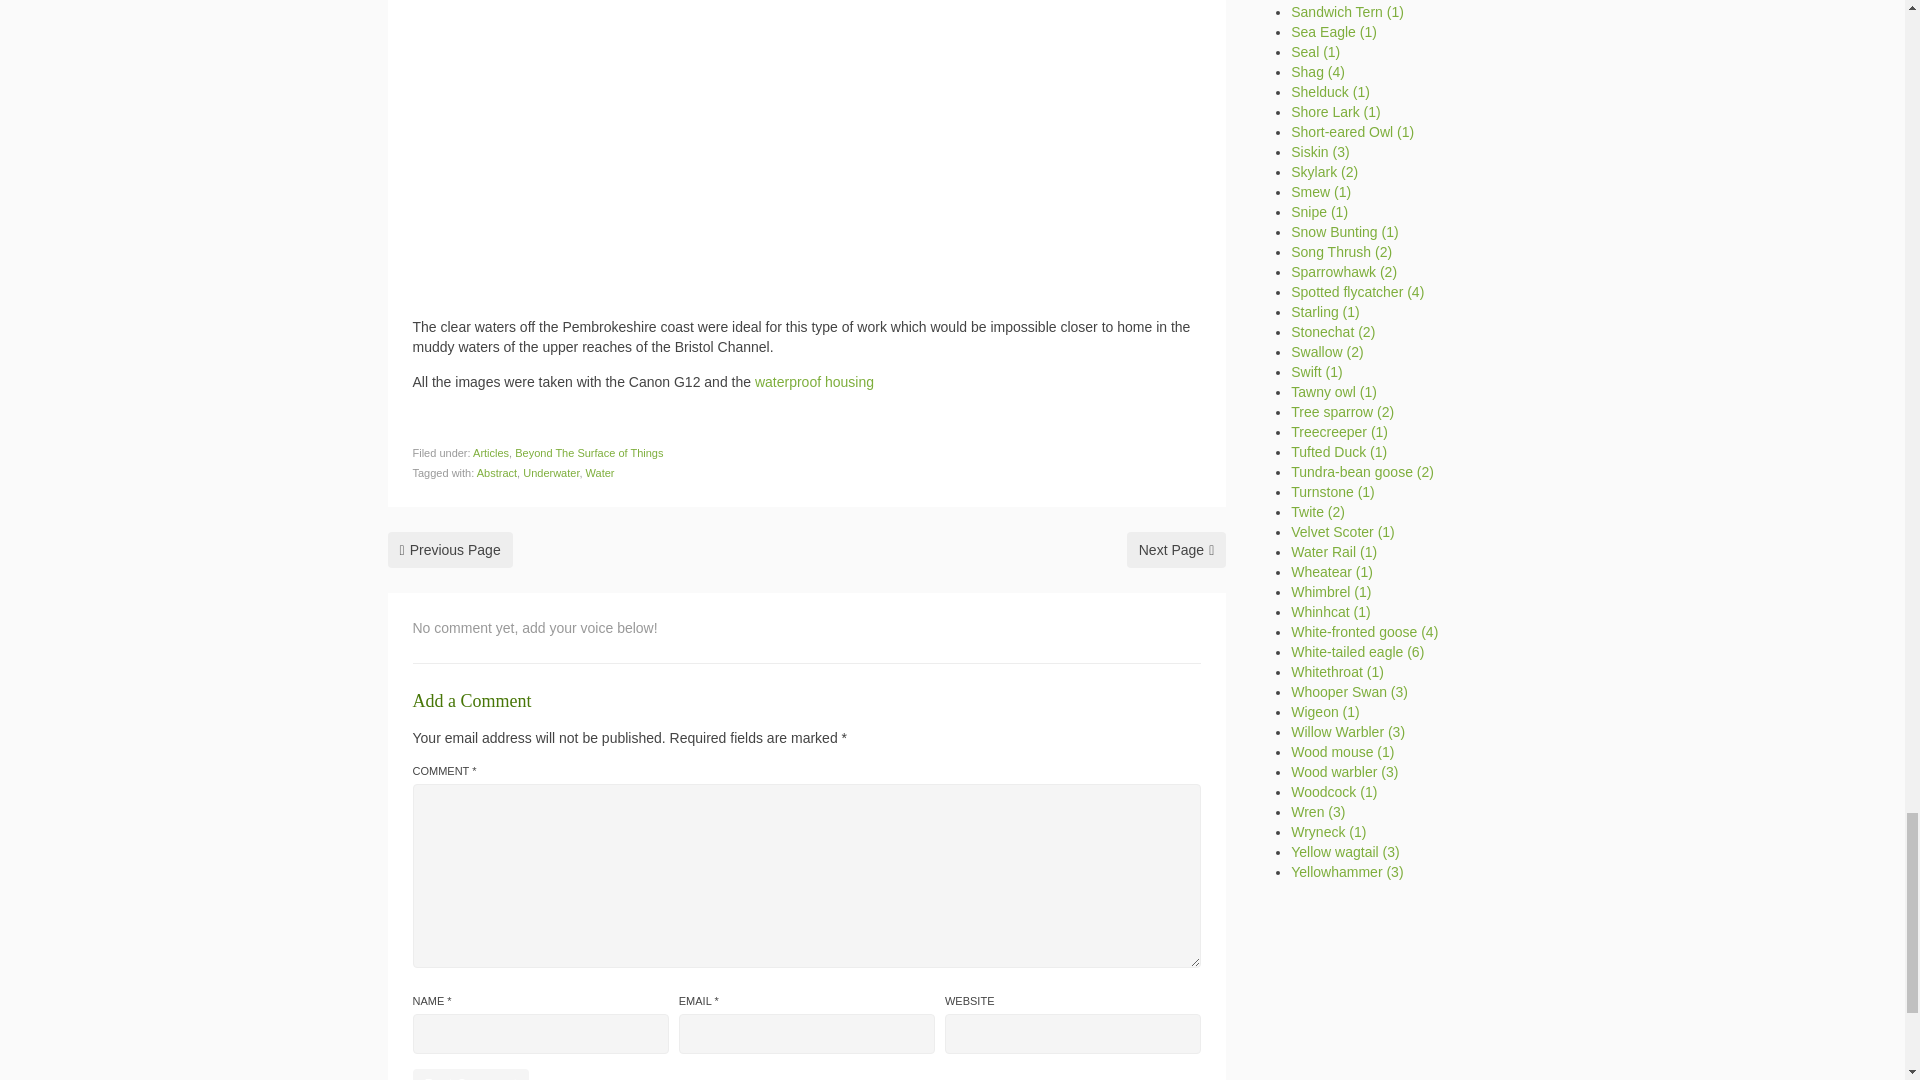  Describe the element at coordinates (450, 550) in the screenshot. I see `Red Squirrels at Formby Point` at that location.